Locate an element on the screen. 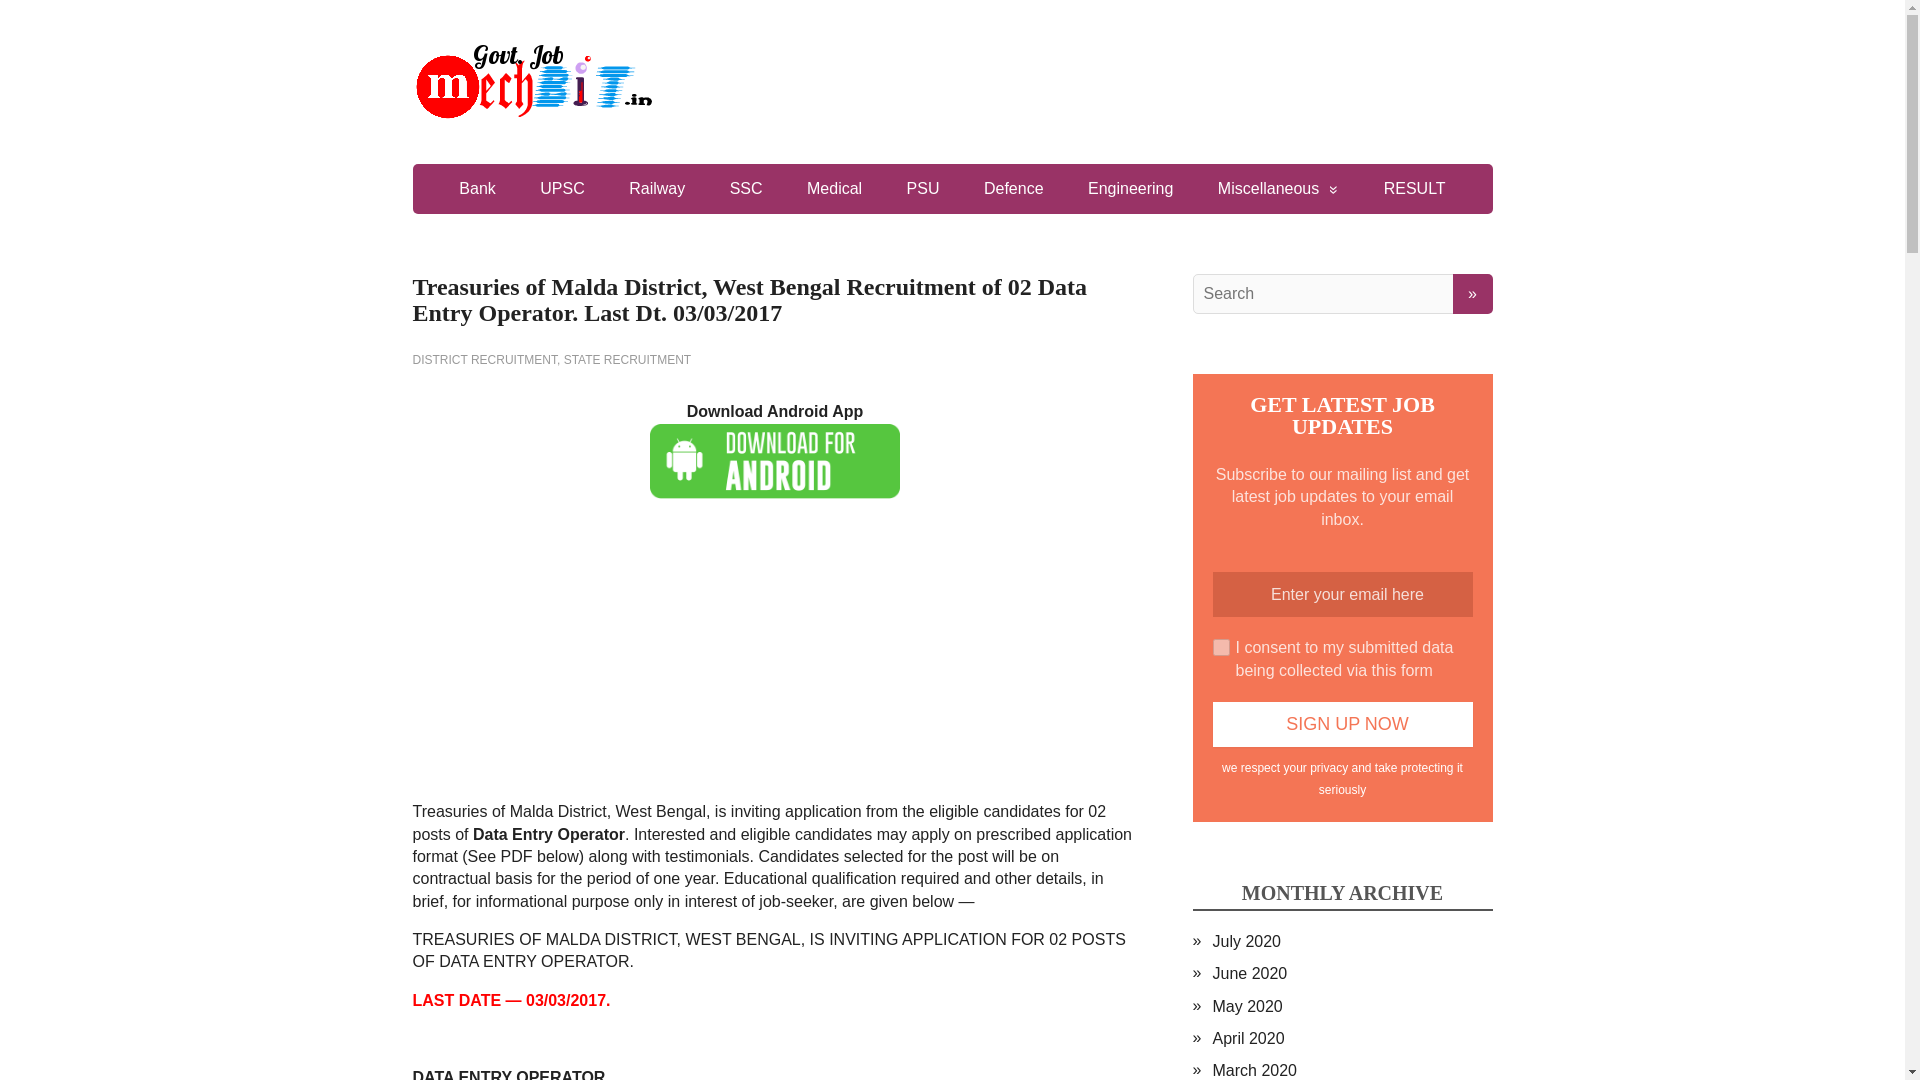  Bank is located at coordinates (476, 188).